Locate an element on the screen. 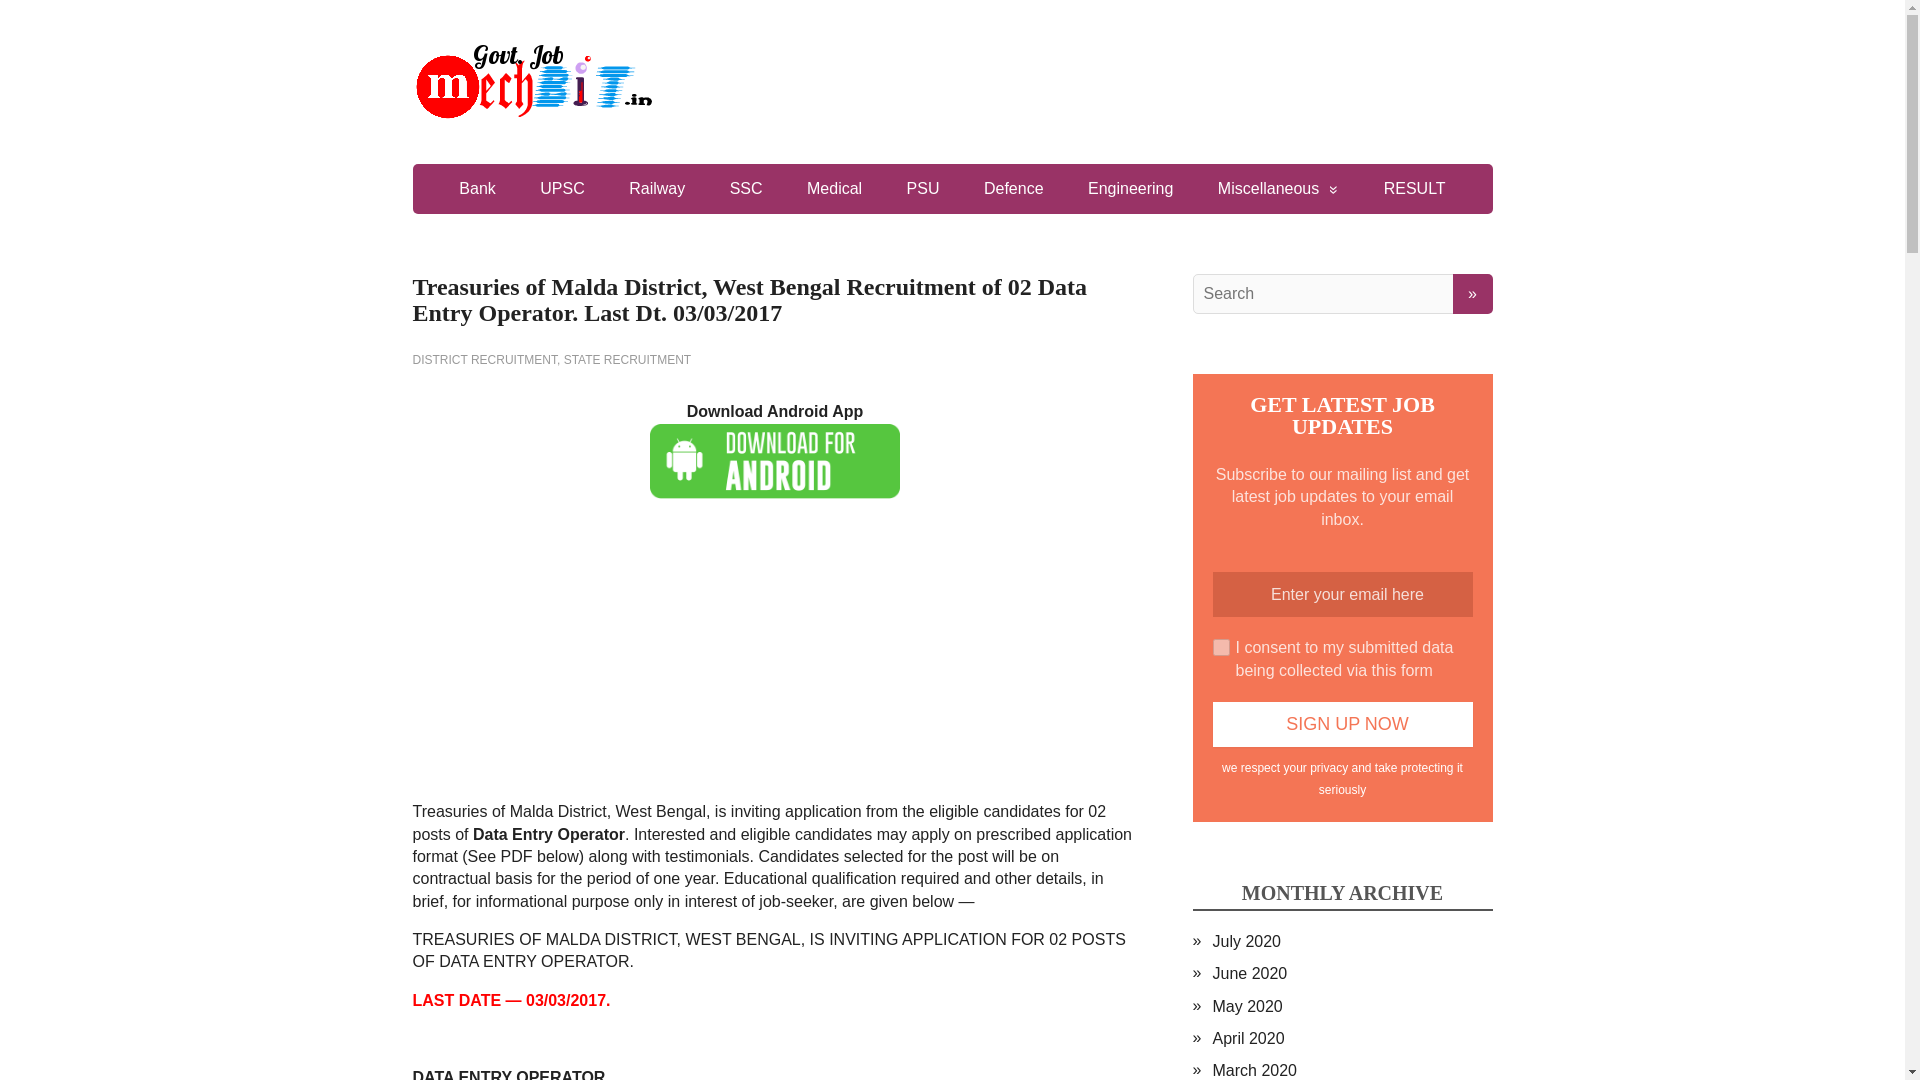  Bank is located at coordinates (476, 188).